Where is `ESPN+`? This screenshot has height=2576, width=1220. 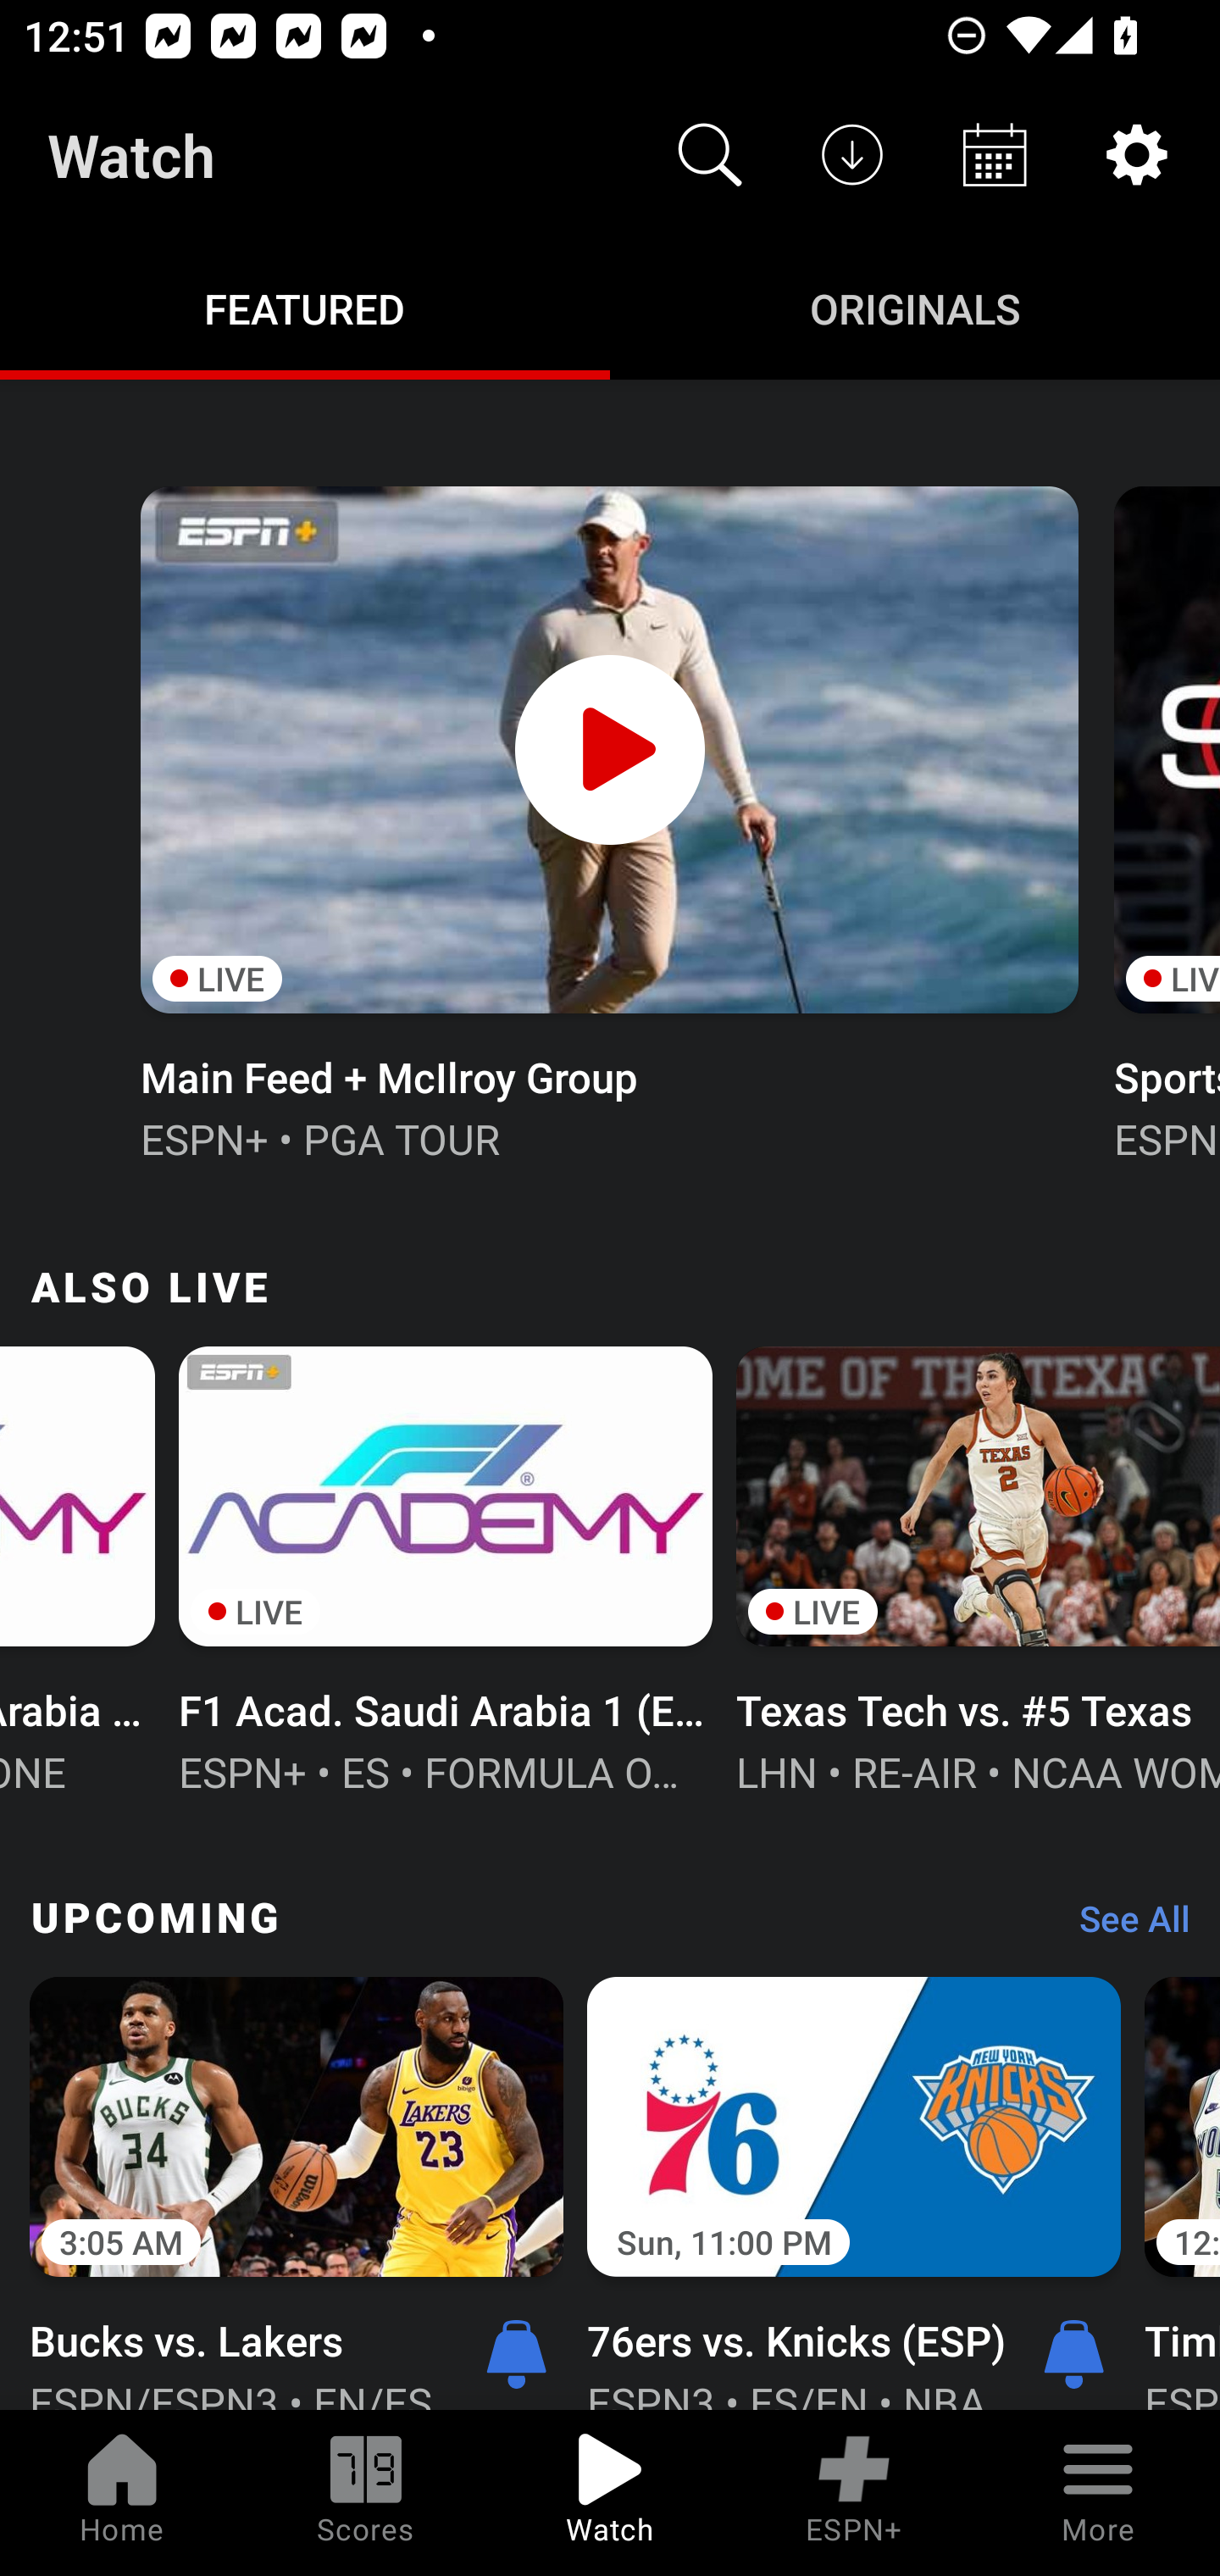
ESPN+ is located at coordinates (854, 2493).